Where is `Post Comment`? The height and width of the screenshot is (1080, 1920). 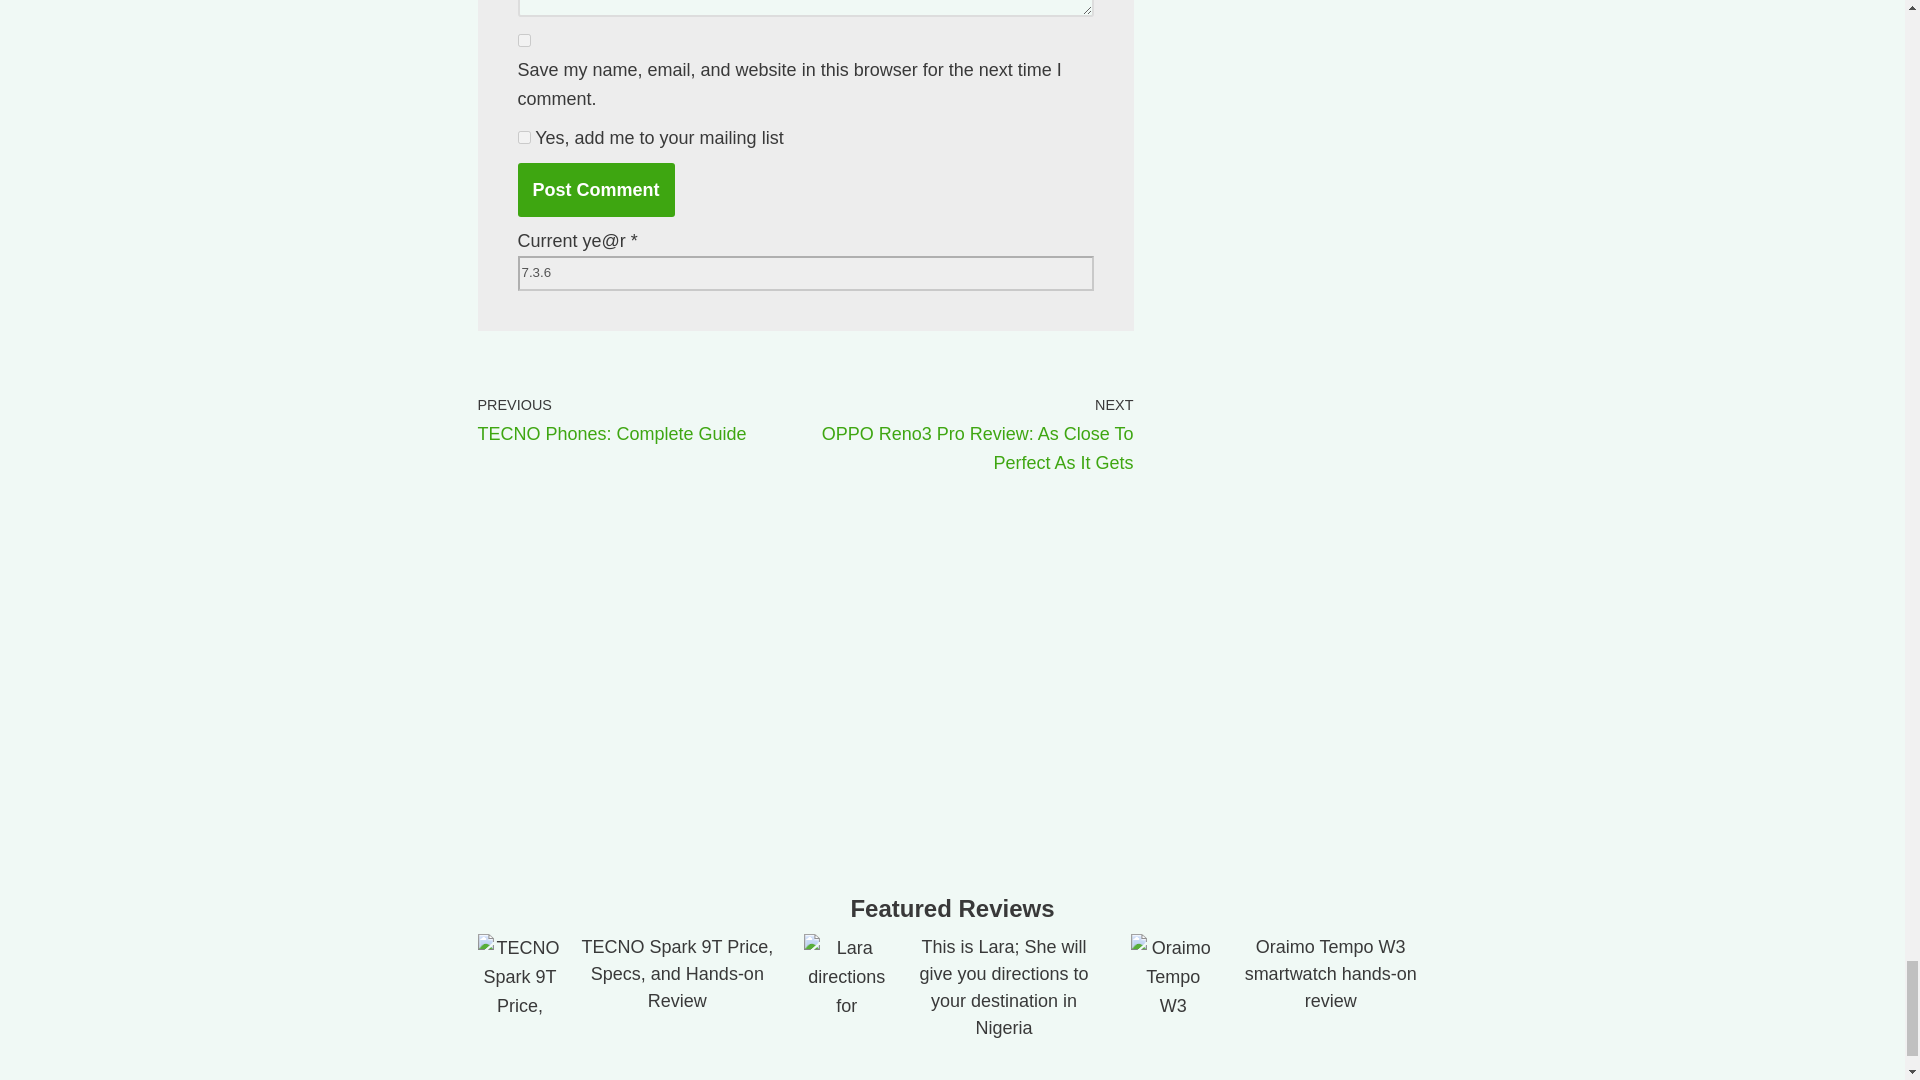 Post Comment is located at coordinates (596, 190).